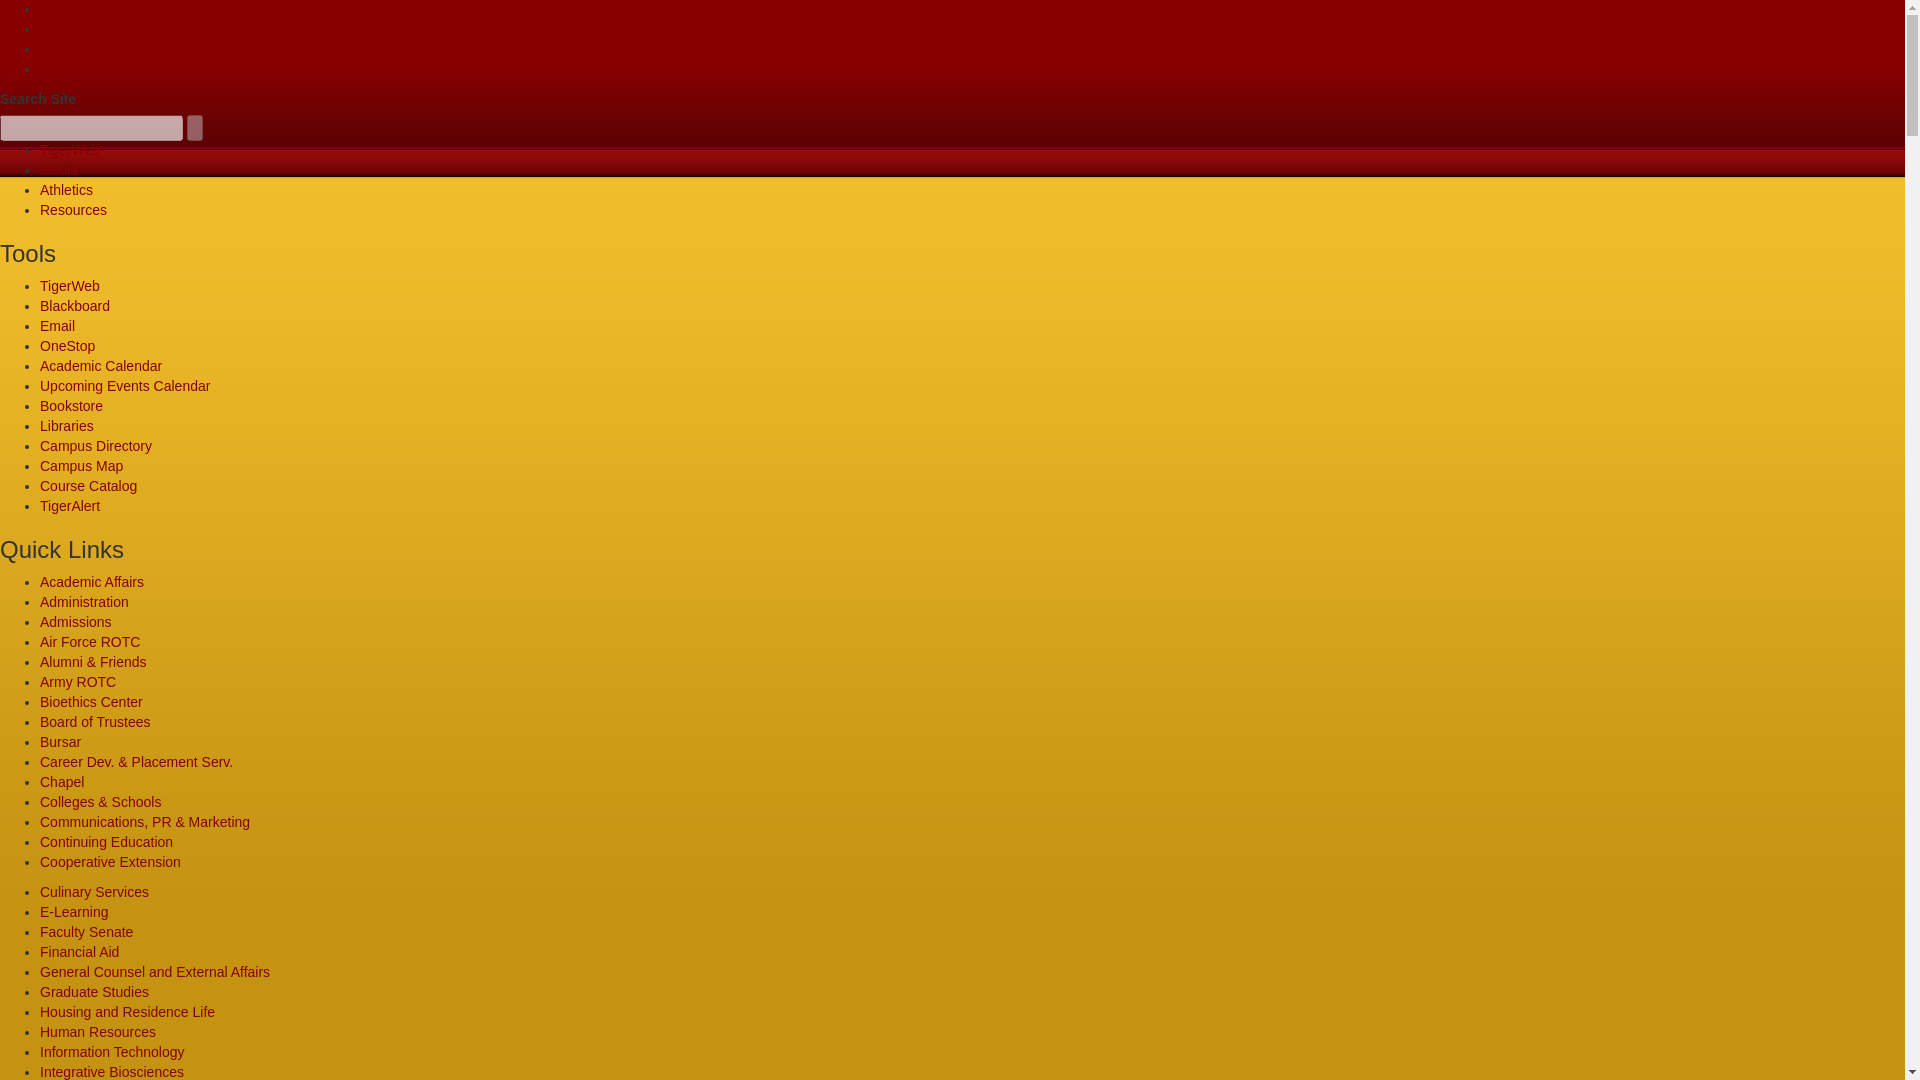 The width and height of the screenshot is (1920, 1080). What do you see at coordinates (124, 386) in the screenshot?
I see `Upcoming Events Calendar` at bounding box center [124, 386].